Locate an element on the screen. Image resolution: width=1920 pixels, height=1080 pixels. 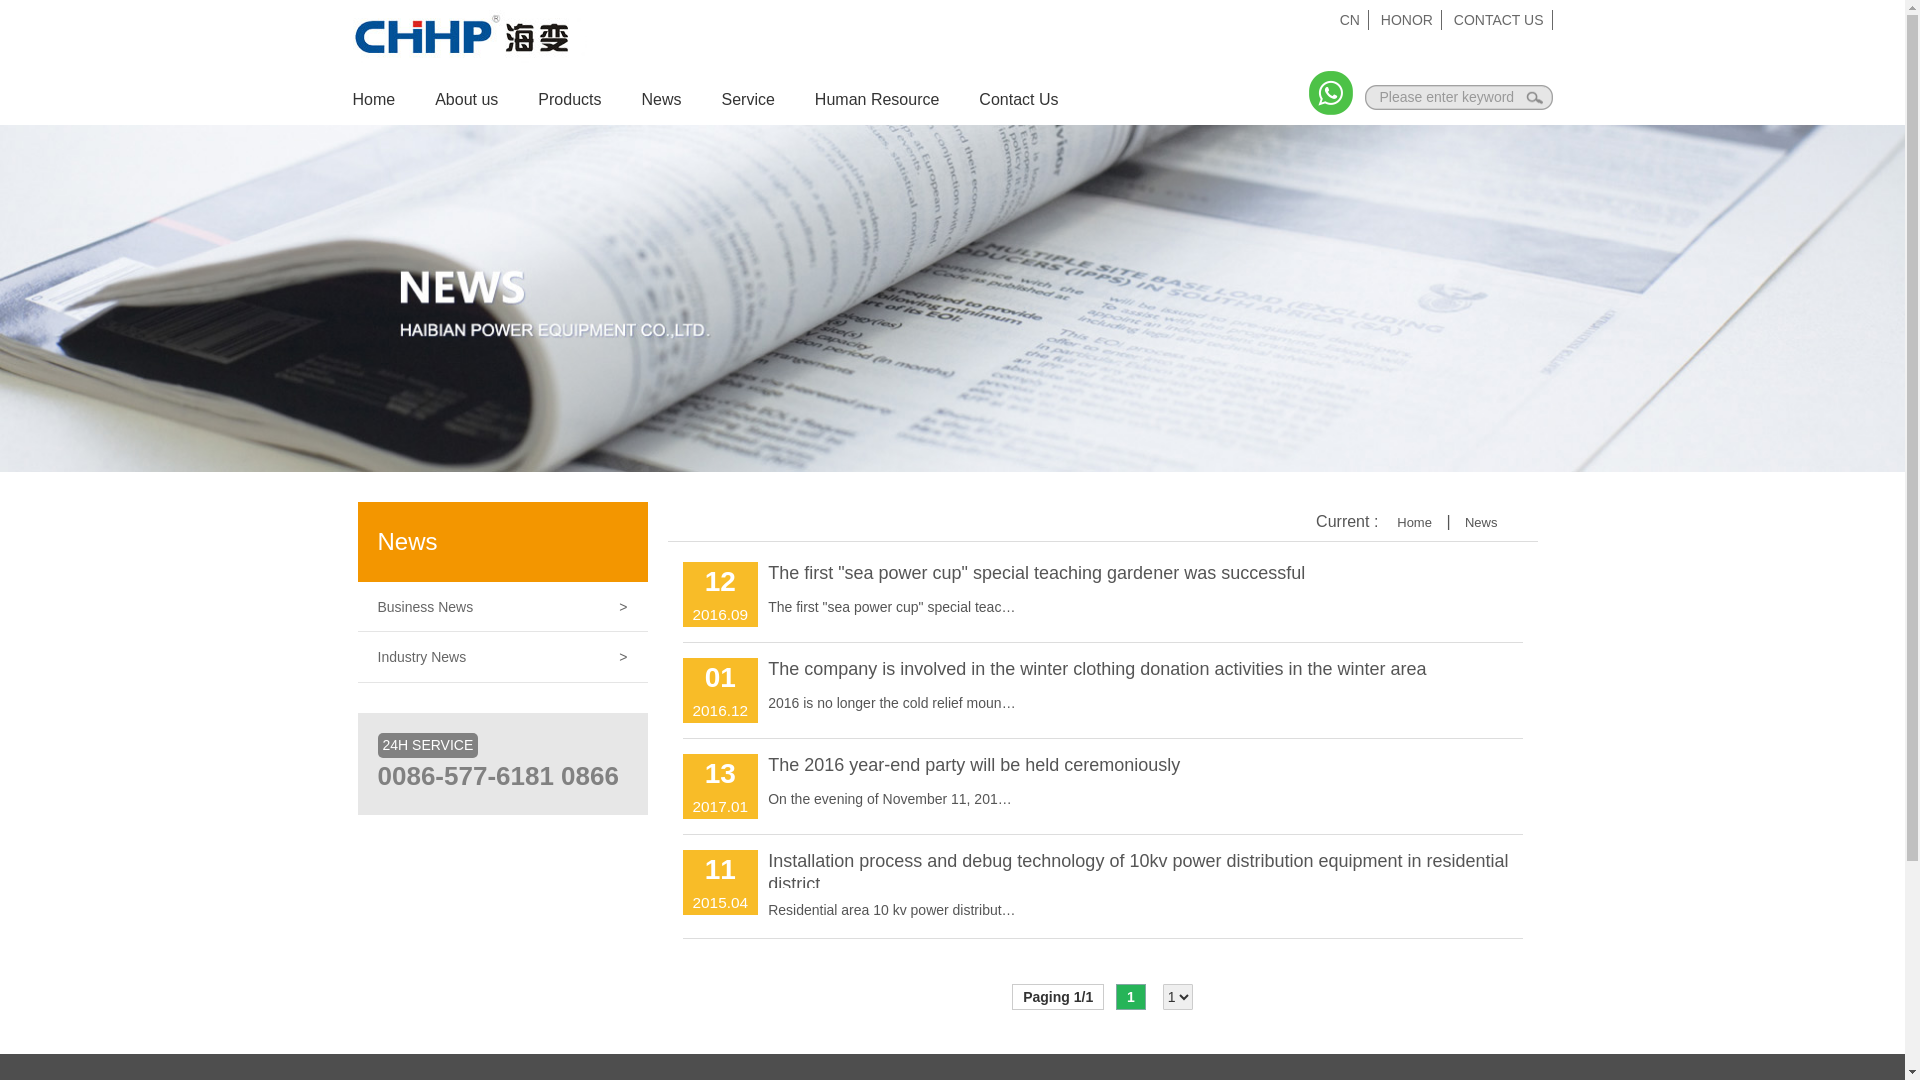
About us is located at coordinates (486, 100).